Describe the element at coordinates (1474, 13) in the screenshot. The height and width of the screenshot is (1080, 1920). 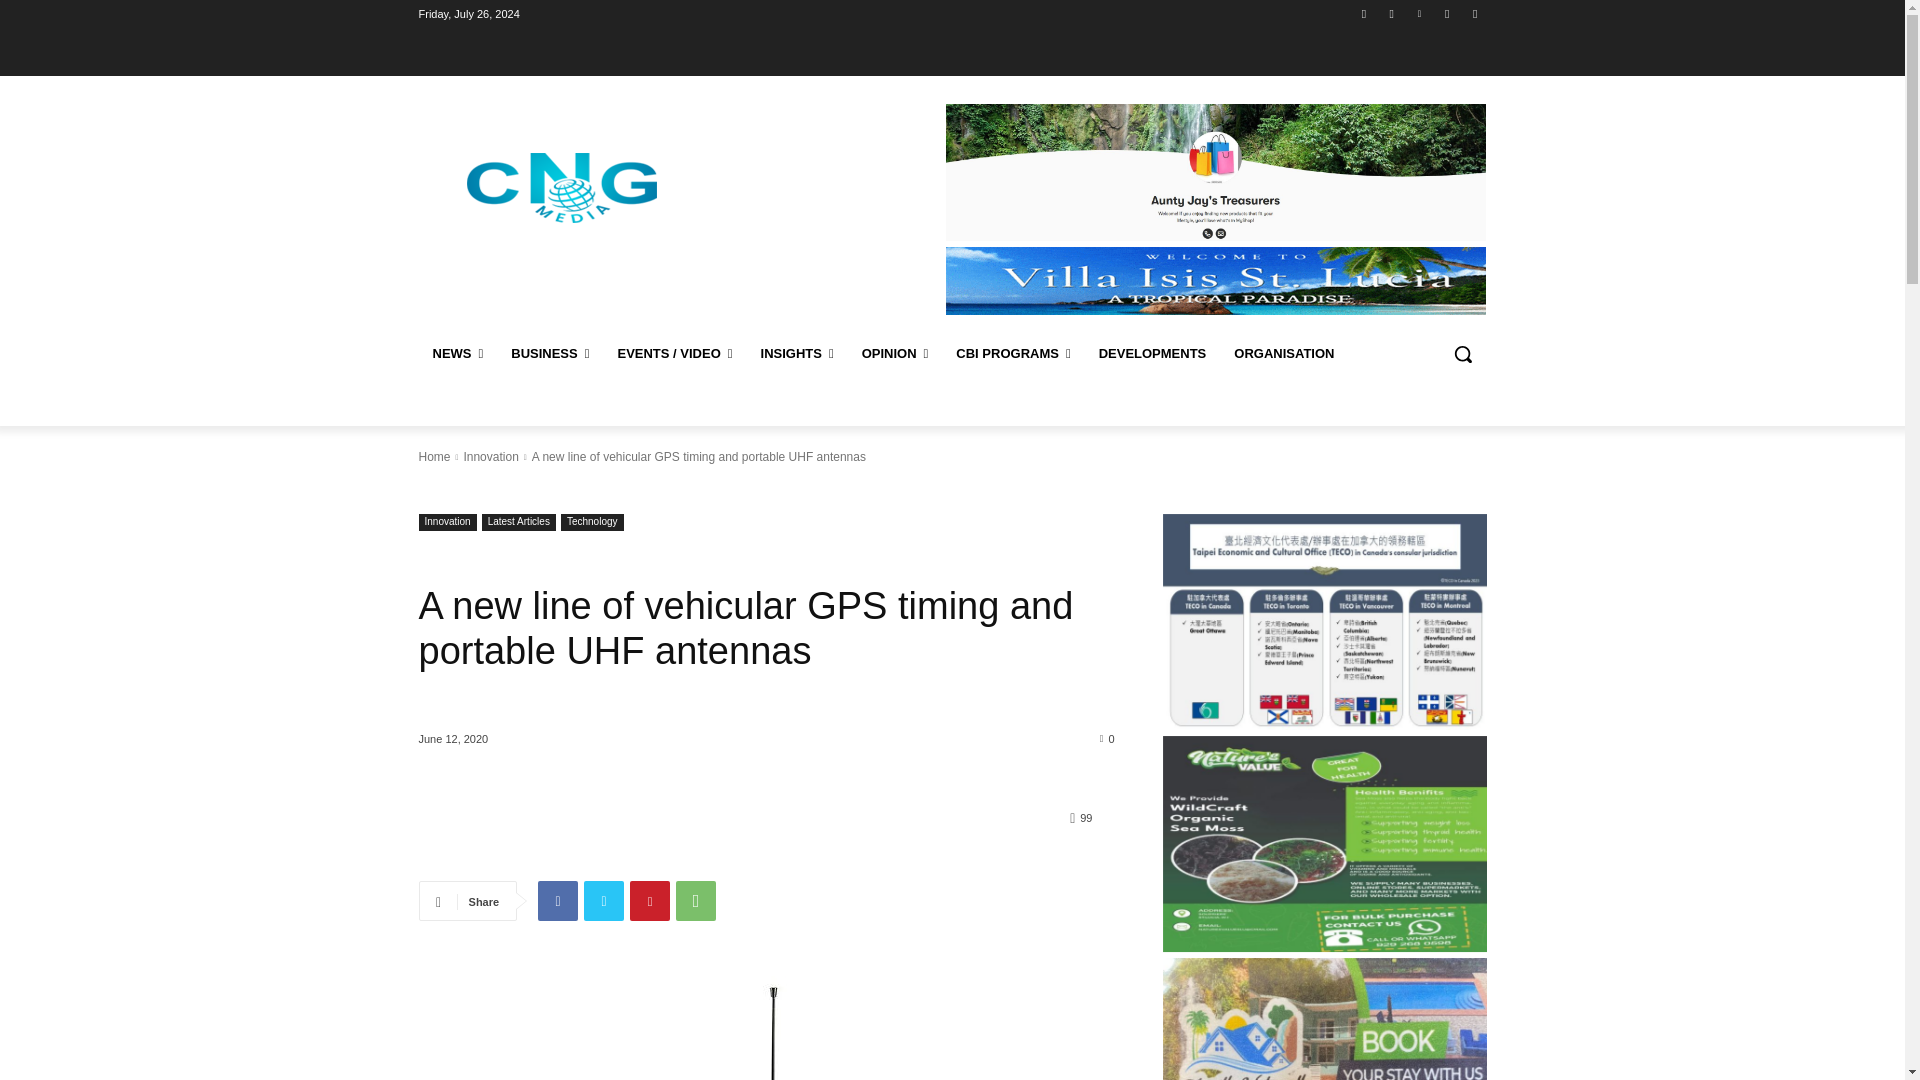
I see `Youtube` at that location.